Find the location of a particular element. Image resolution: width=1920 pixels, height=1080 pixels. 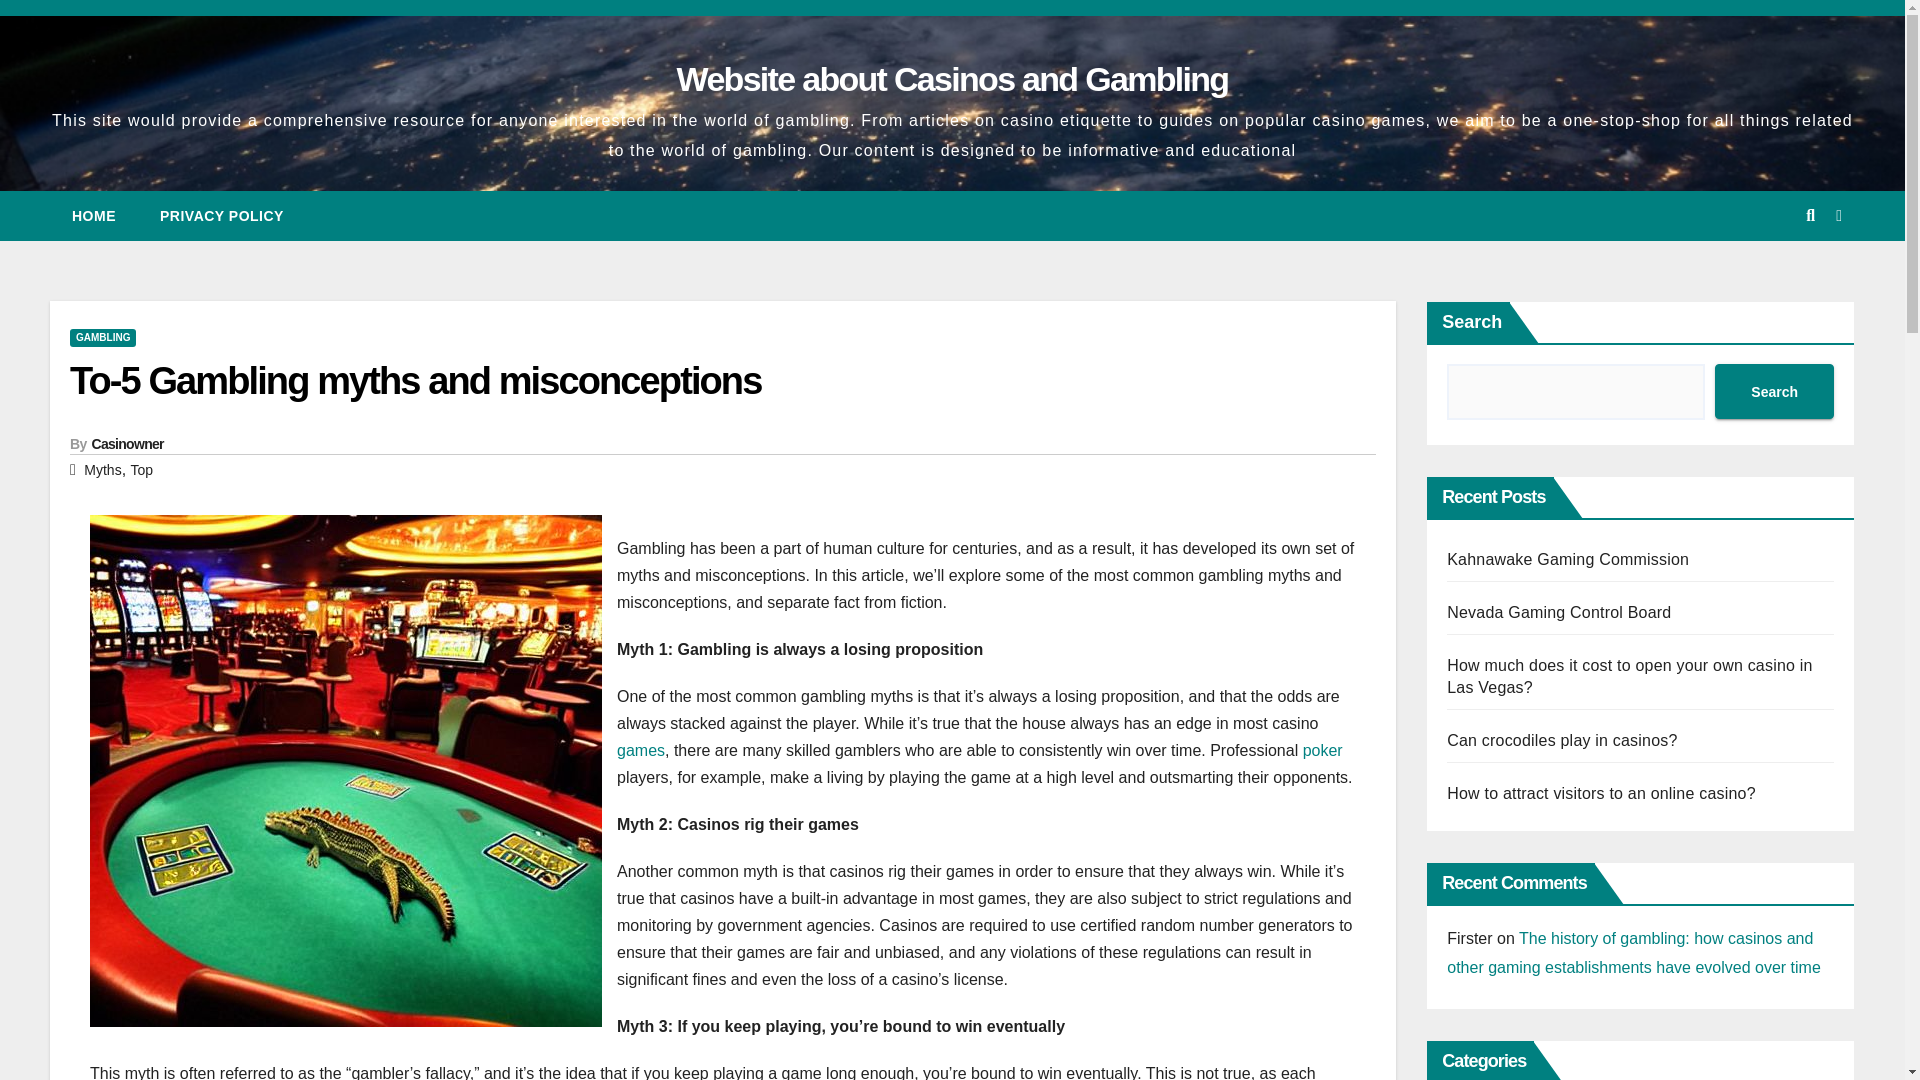

To-5 Gambling myths and misconceptions is located at coordinates (414, 380).